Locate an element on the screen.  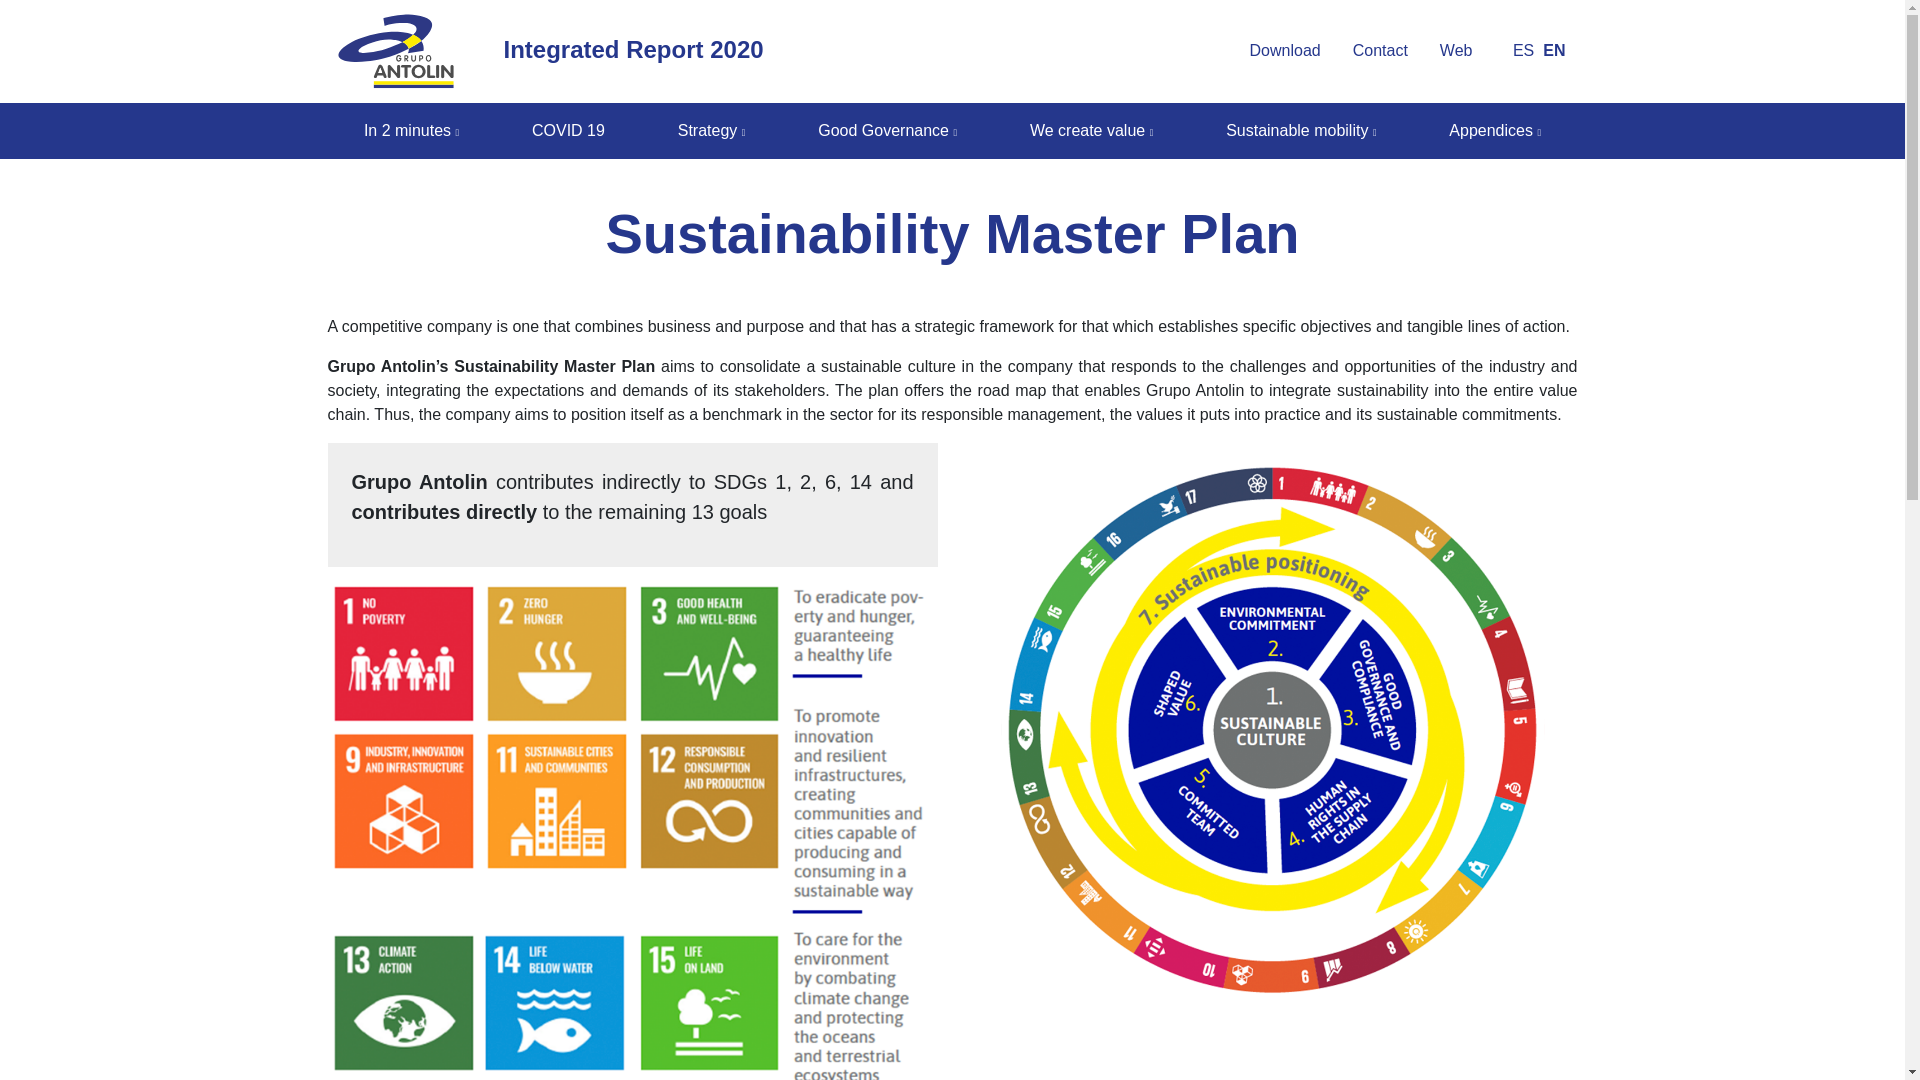
EN is located at coordinates (1554, 50).